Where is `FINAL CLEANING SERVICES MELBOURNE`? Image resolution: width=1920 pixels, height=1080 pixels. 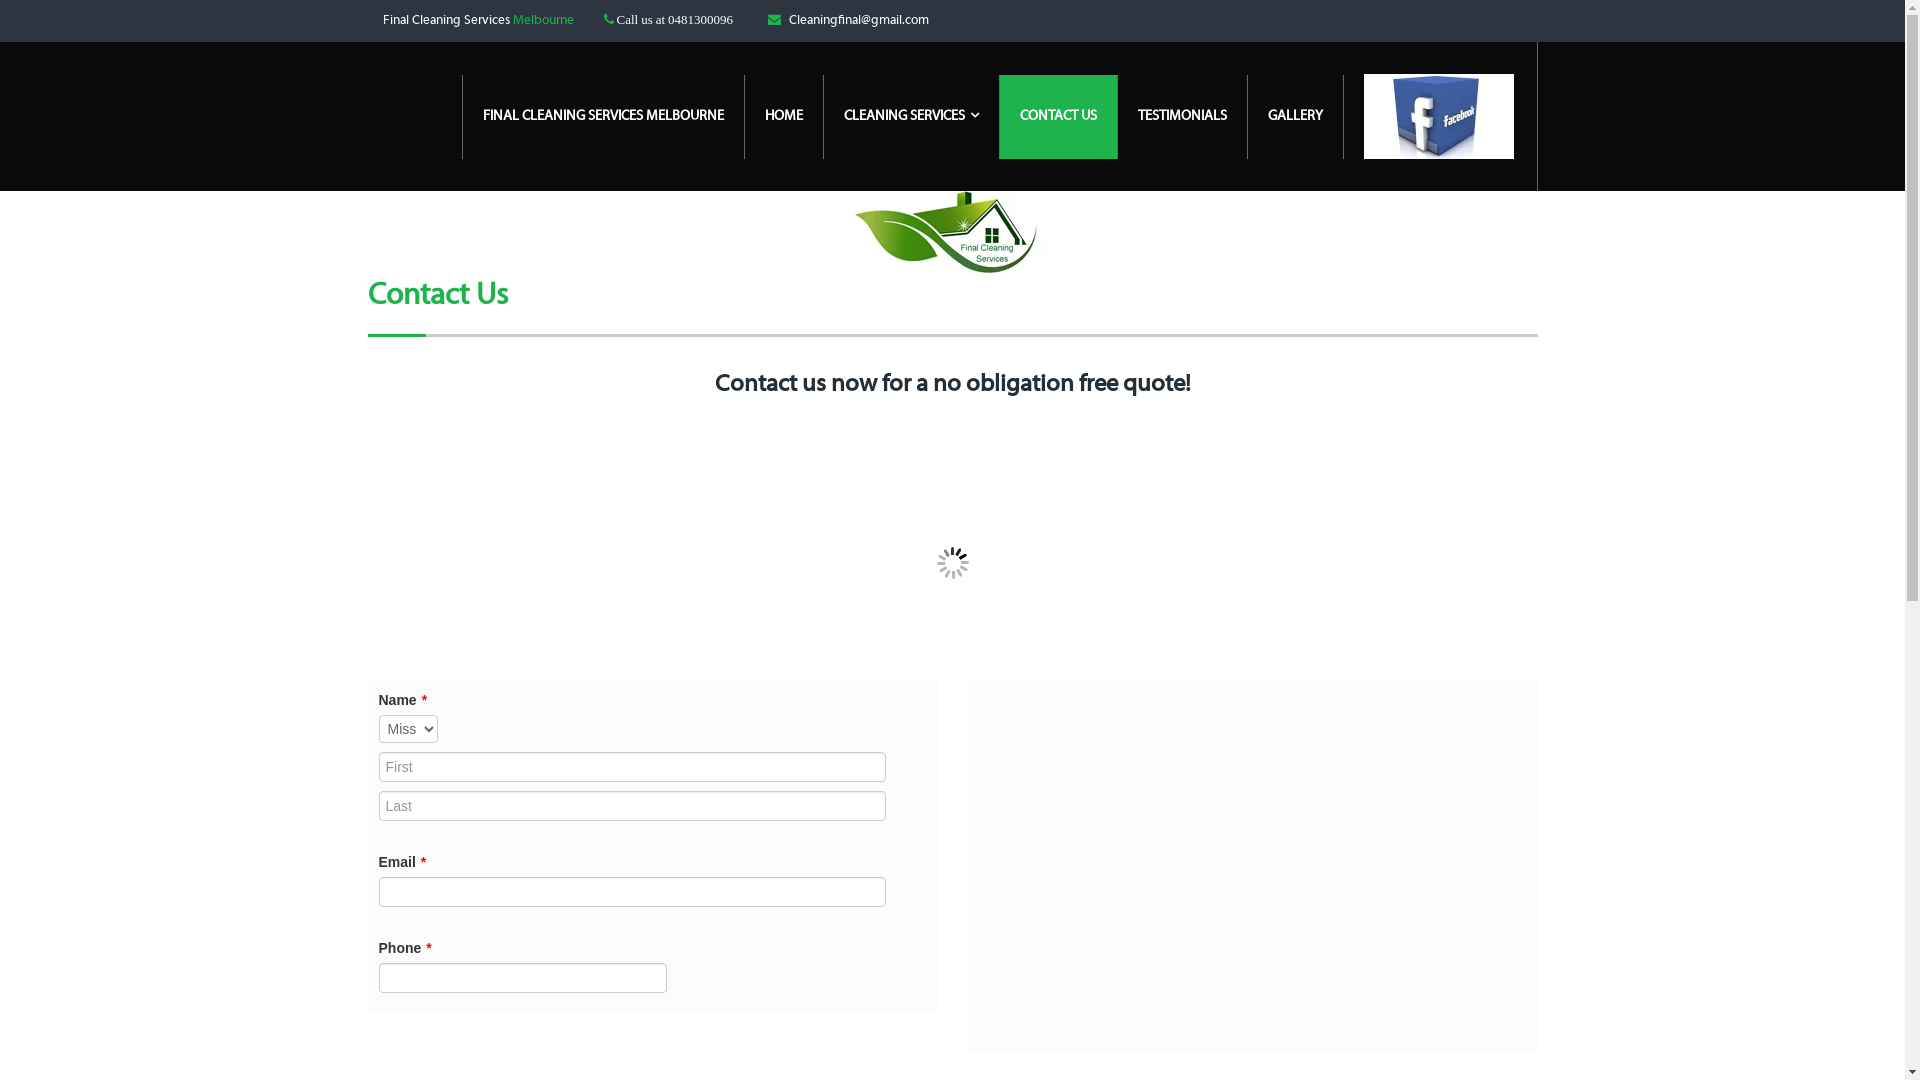 FINAL CLEANING SERVICES MELBOURNE is located at coordinates (604, 117).